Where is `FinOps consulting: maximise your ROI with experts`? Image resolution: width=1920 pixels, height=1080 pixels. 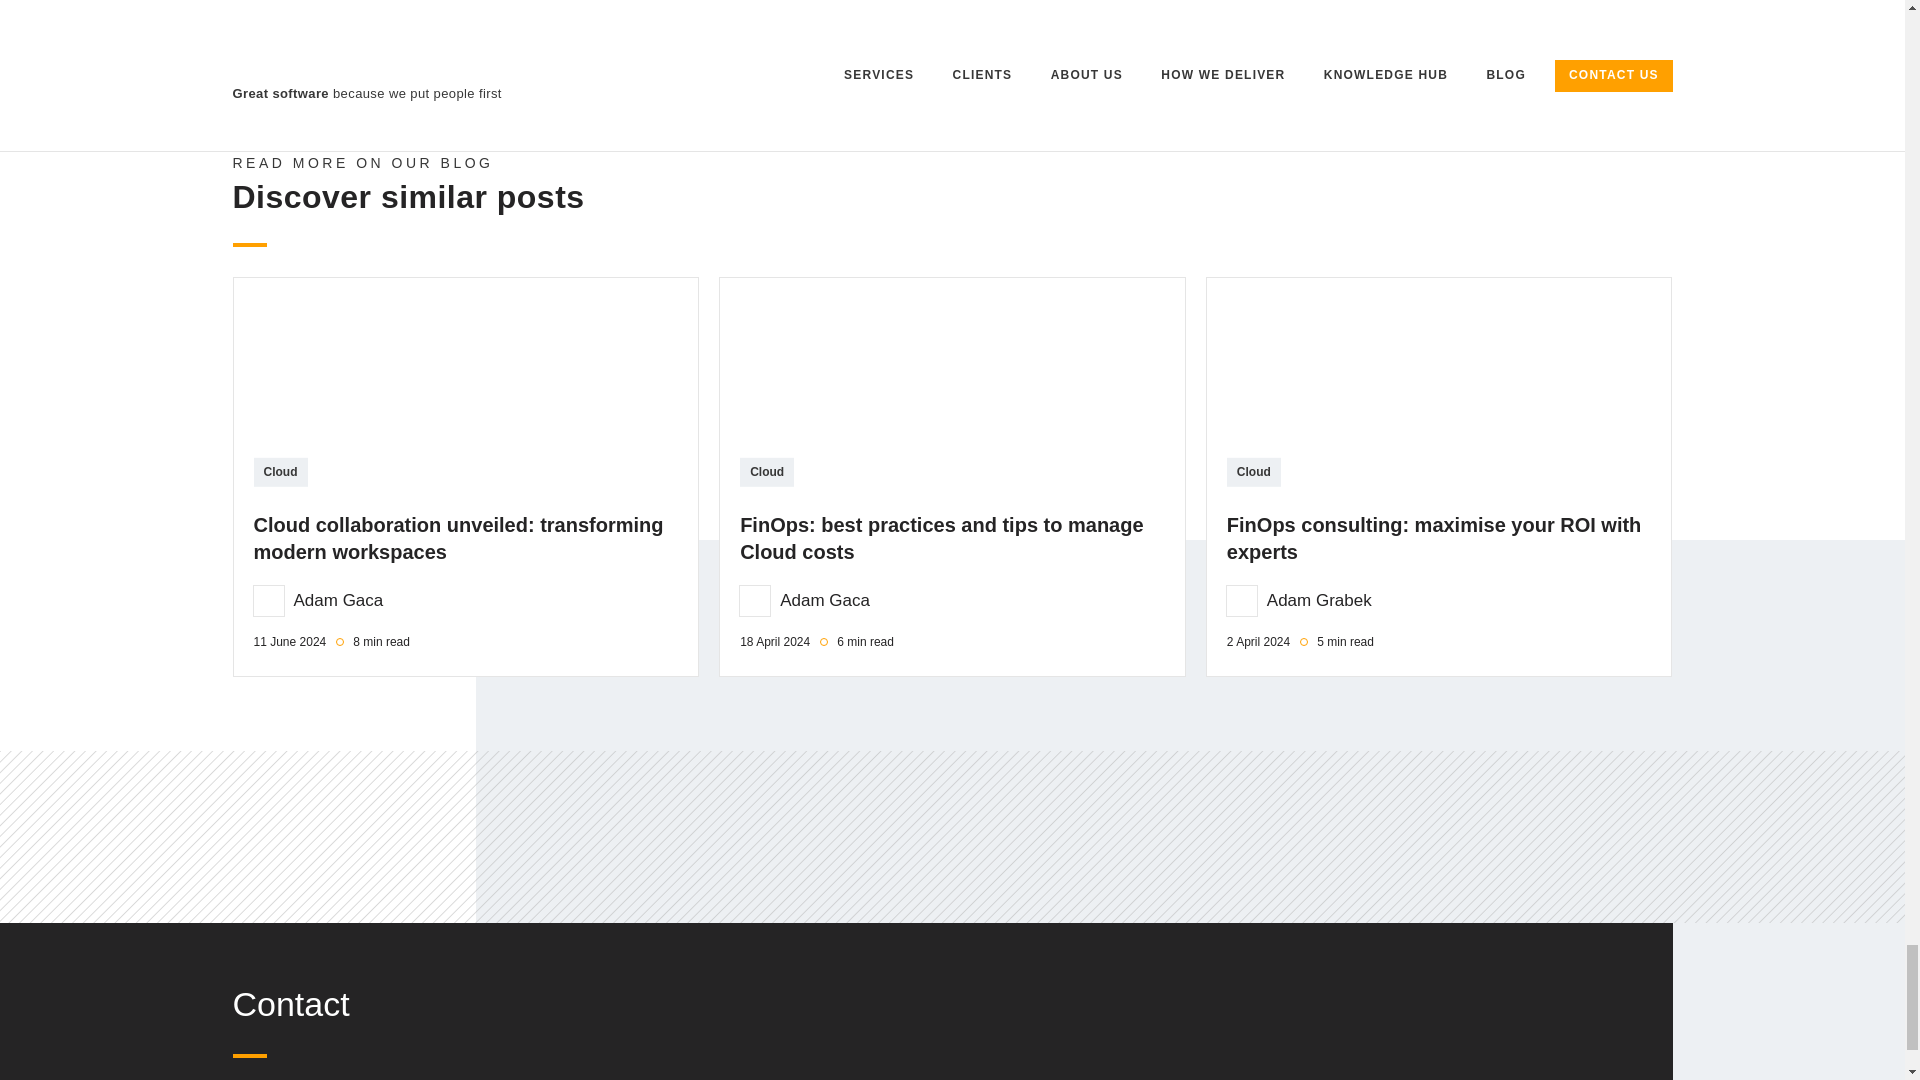 FinOps consulting: maximise your ROI with experts is located at coordinates (1438, 374).